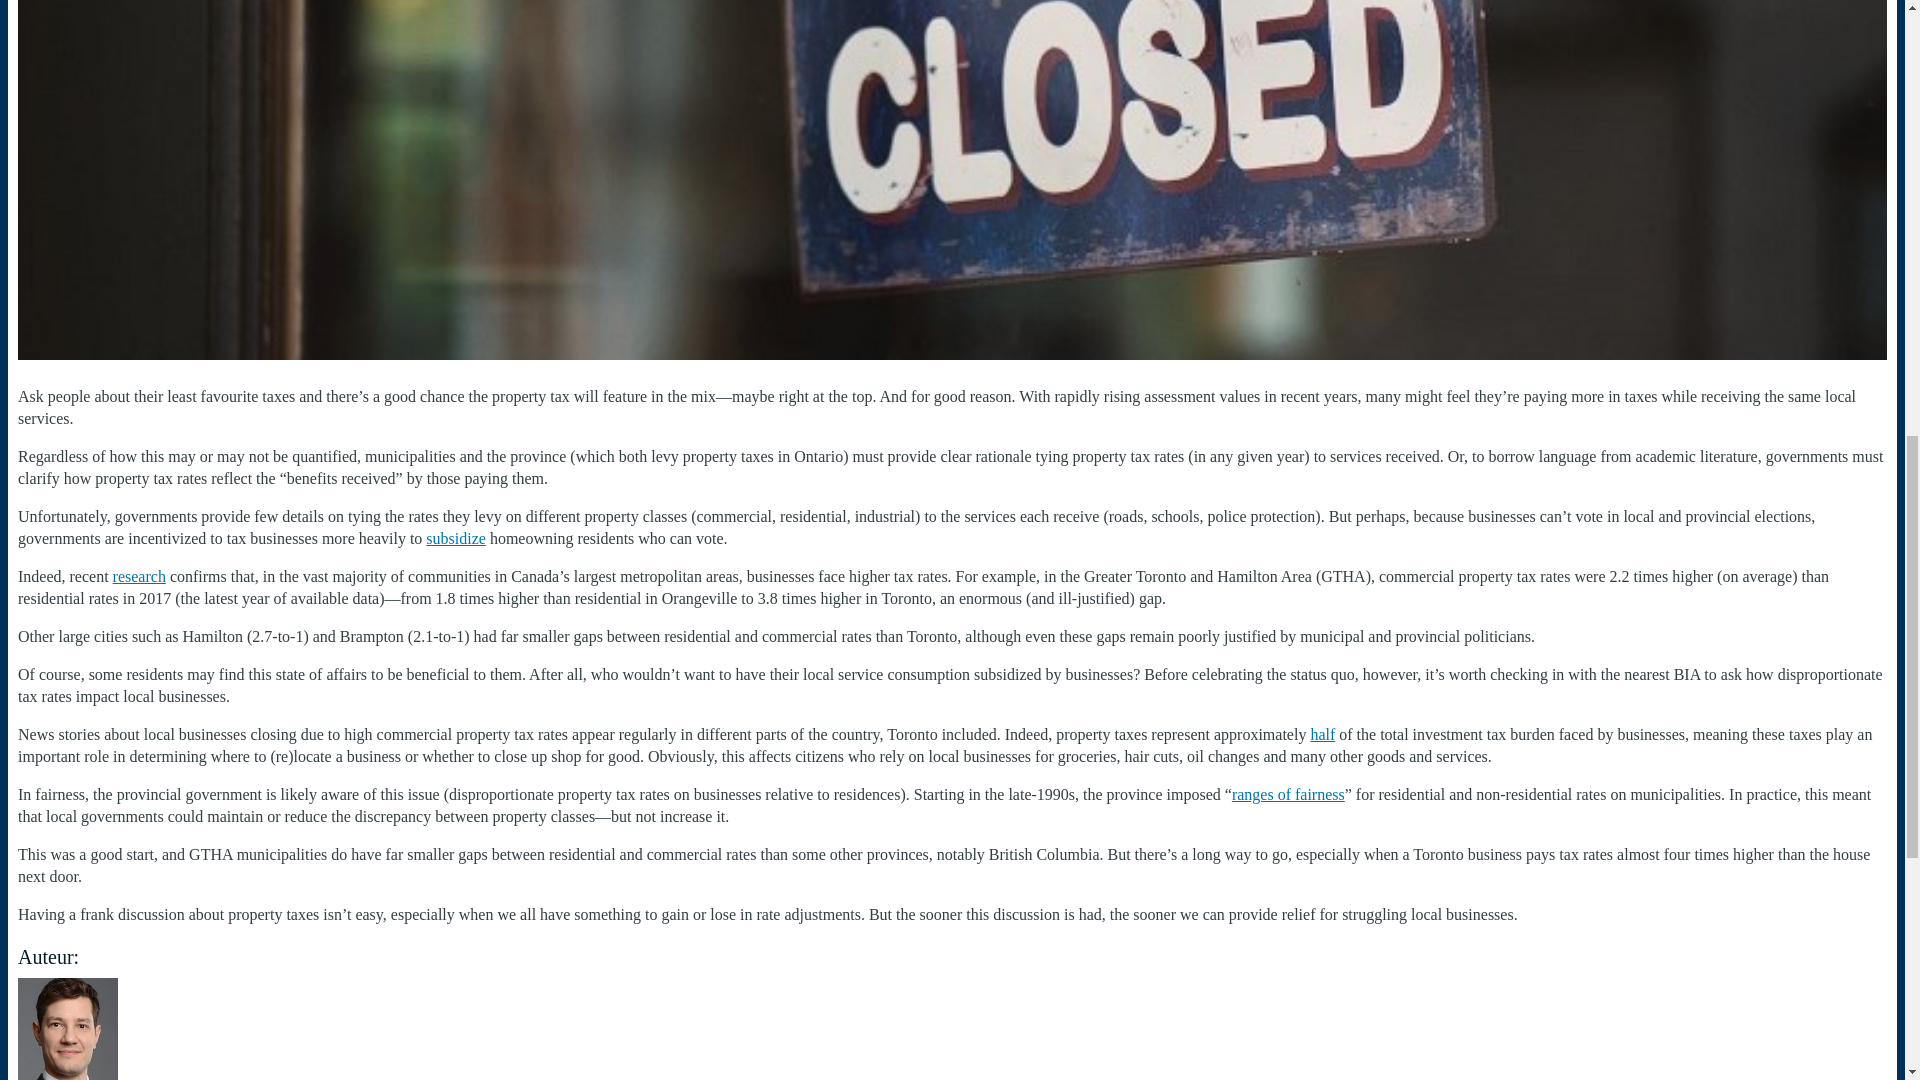 The height and width of the screenshot is (1080, 1920). What do you see at coordinates (139, 576) in the screenshot?
I see `research` at bounding box center [139, 576].